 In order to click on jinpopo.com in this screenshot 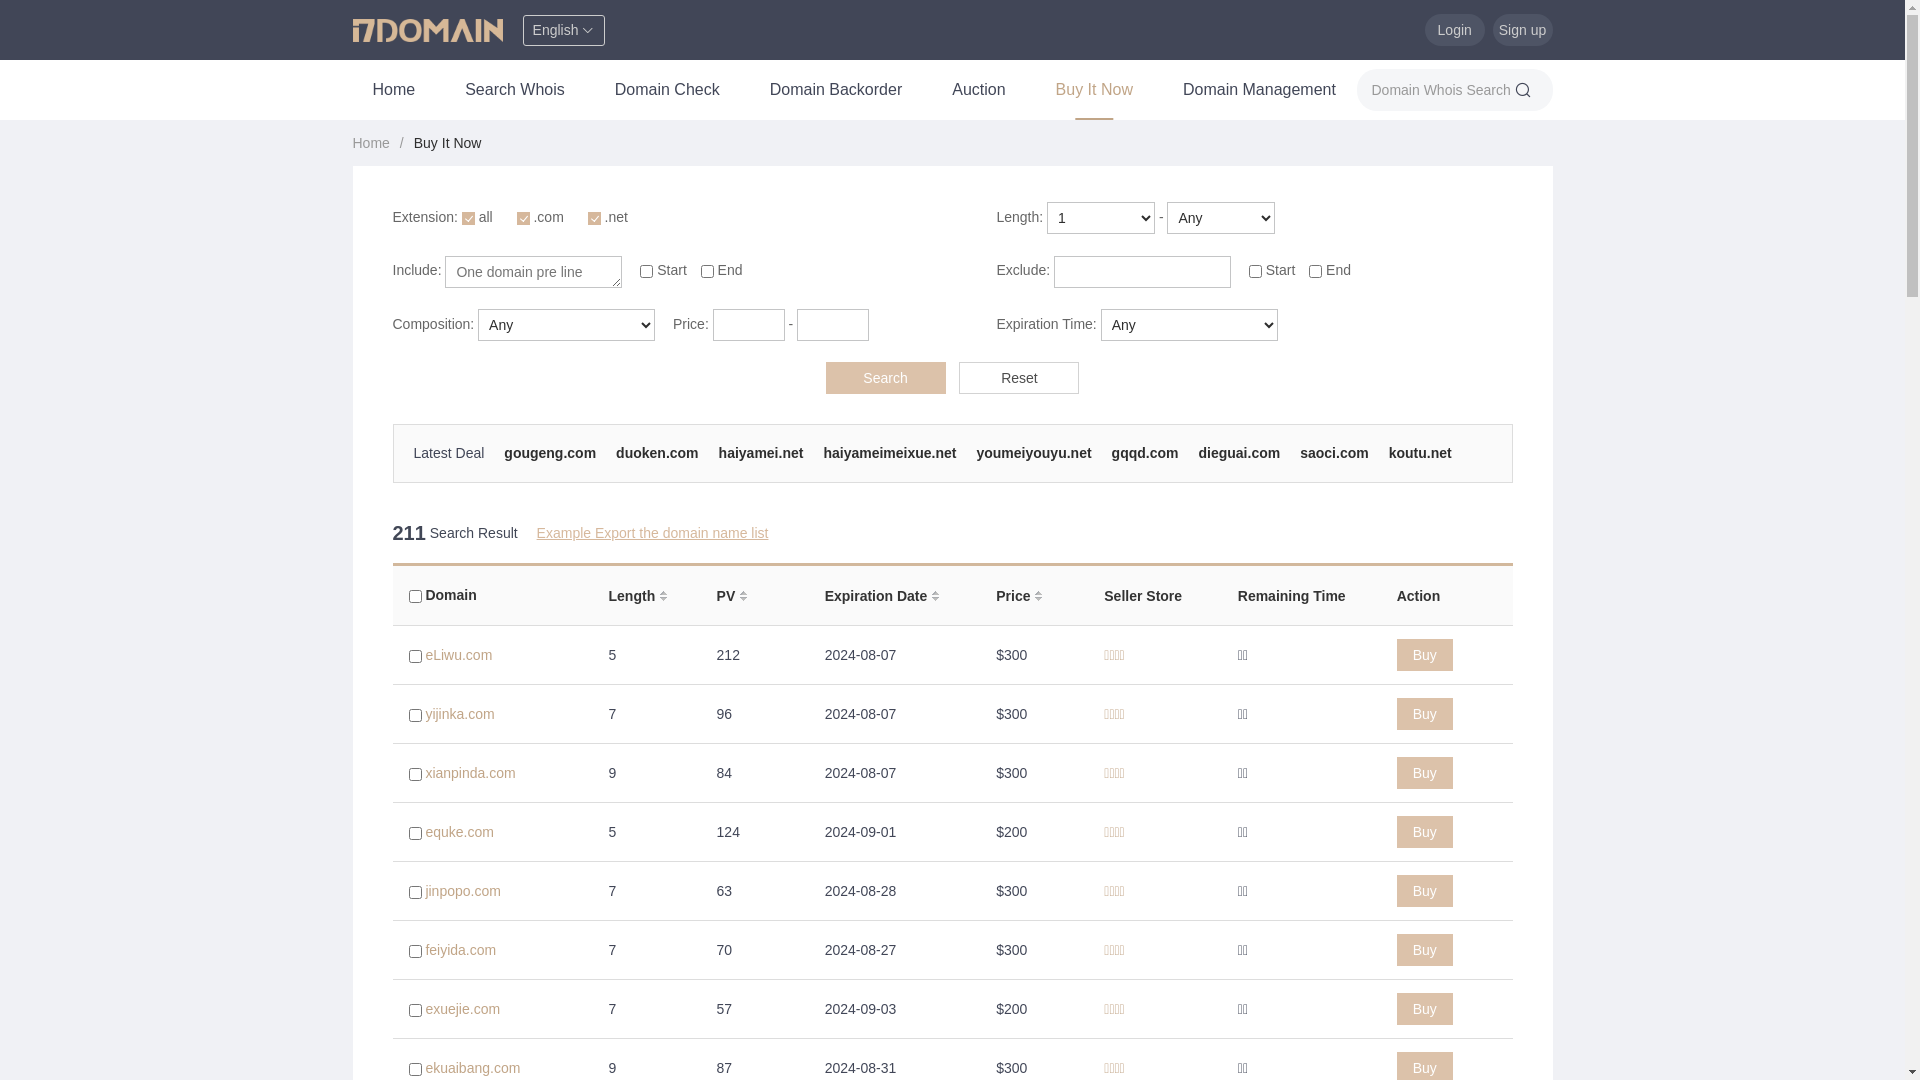, I will do `click(463, 890)`.